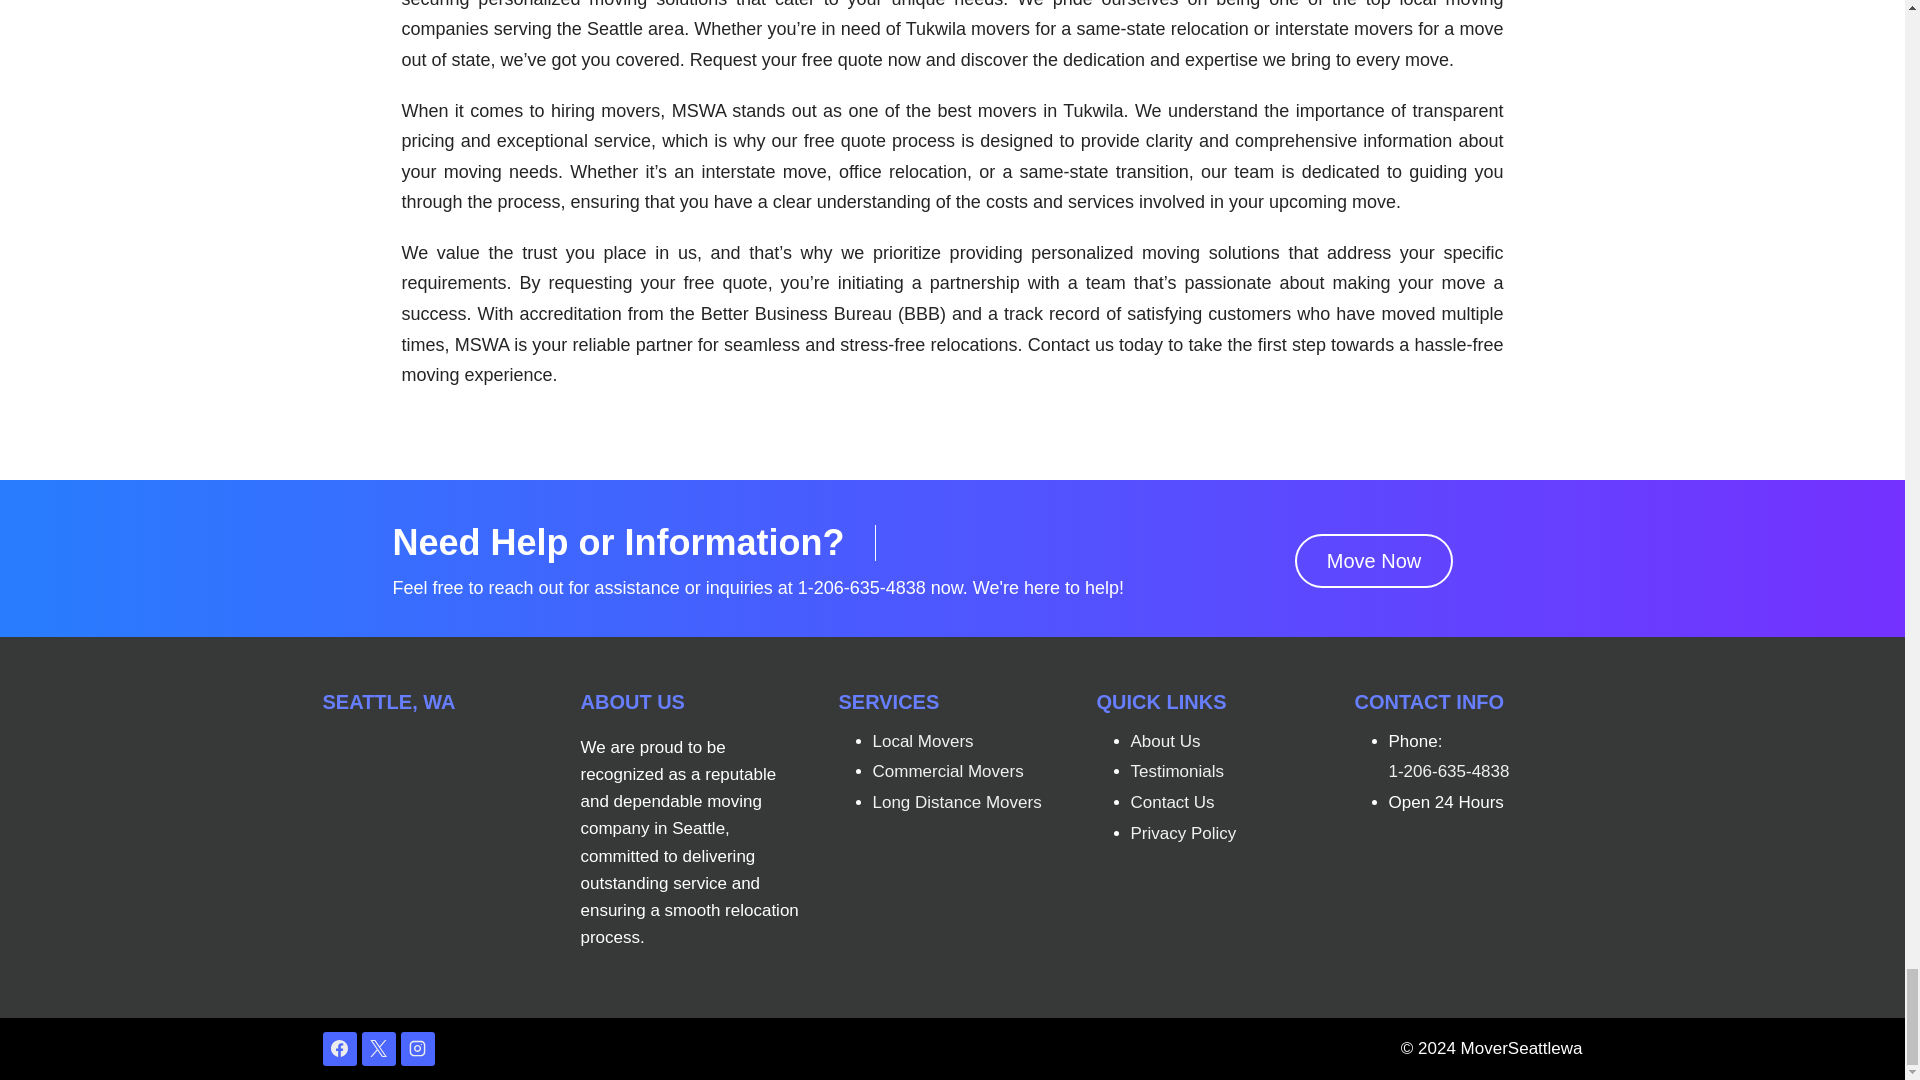 Image resolution: width=1920 pixels, height=1080 pixels. Describe the element at coordinates (1165, 741) in the screenshot. I see `About Us` at that location.